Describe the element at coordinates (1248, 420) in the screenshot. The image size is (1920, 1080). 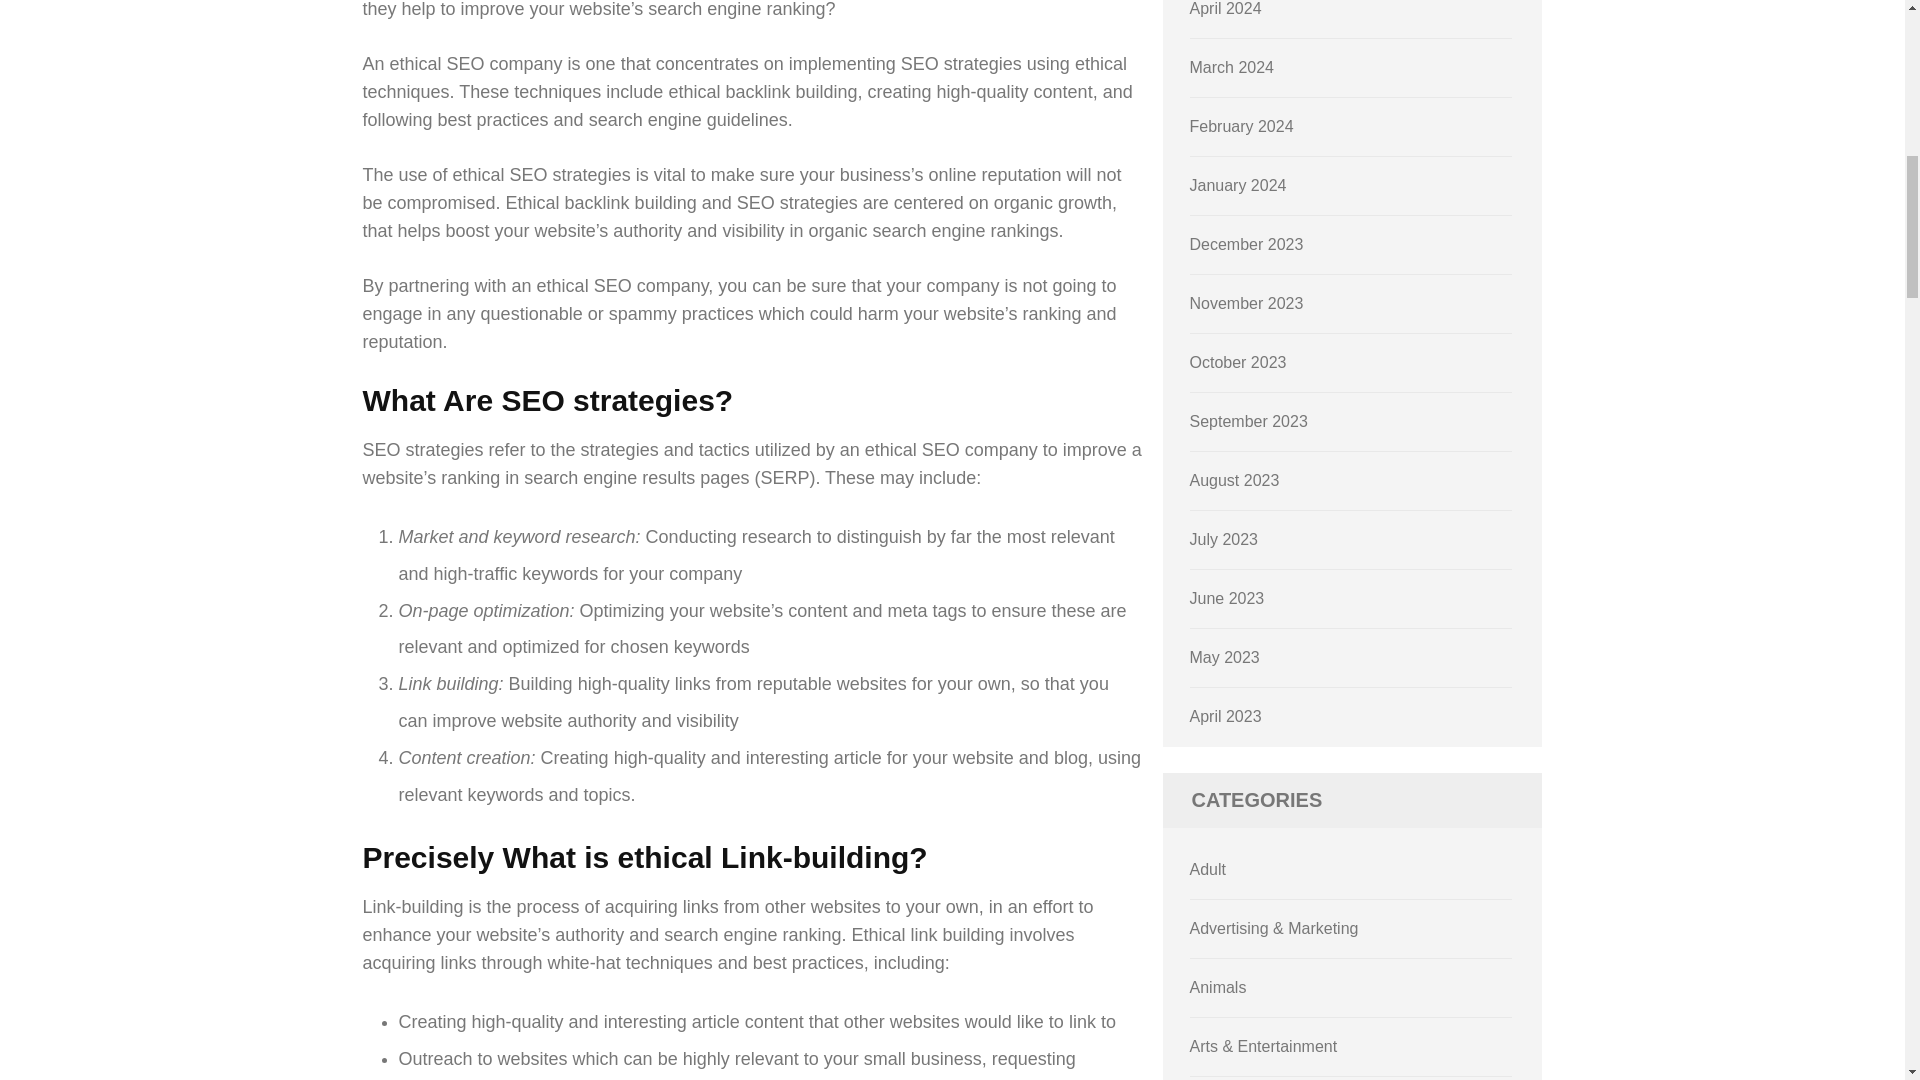
I see `September 2023` at that location.